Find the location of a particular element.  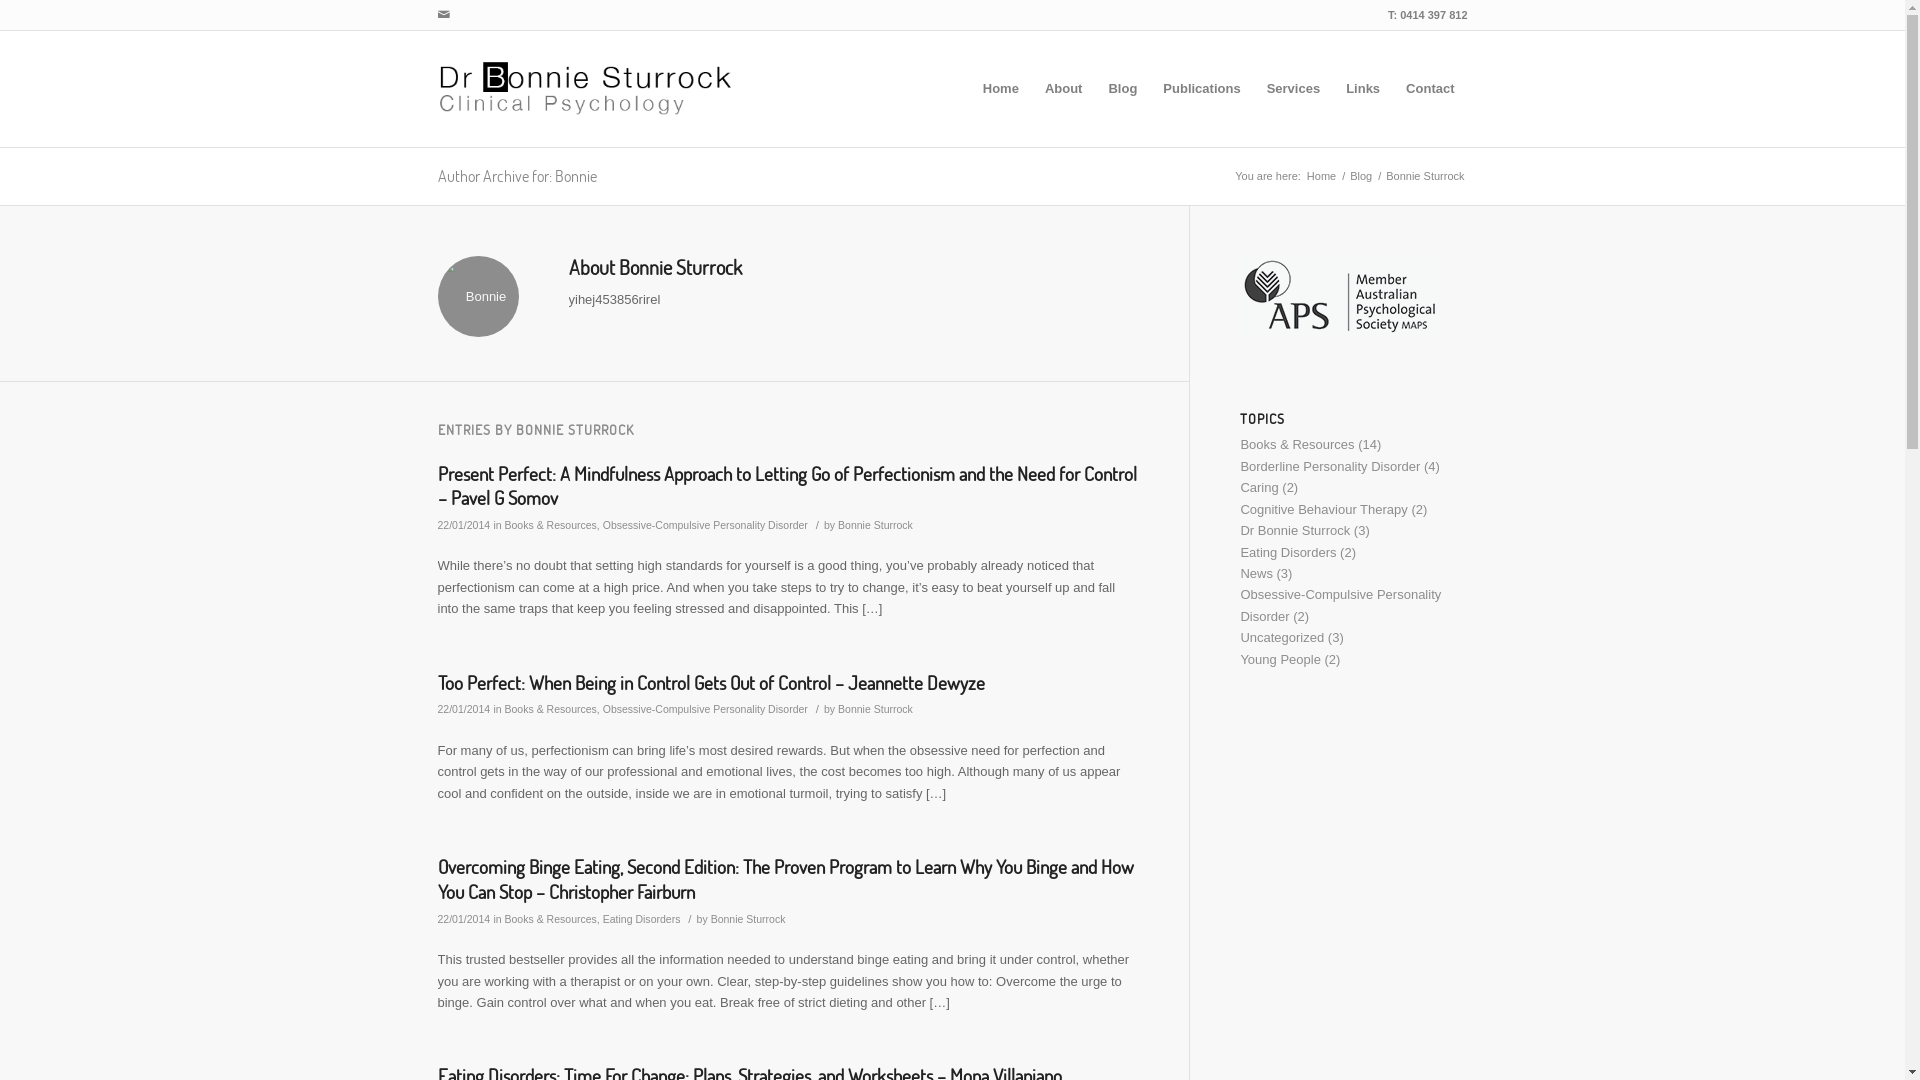

Bonnie Sturrock is located at coordinates (876, 525).